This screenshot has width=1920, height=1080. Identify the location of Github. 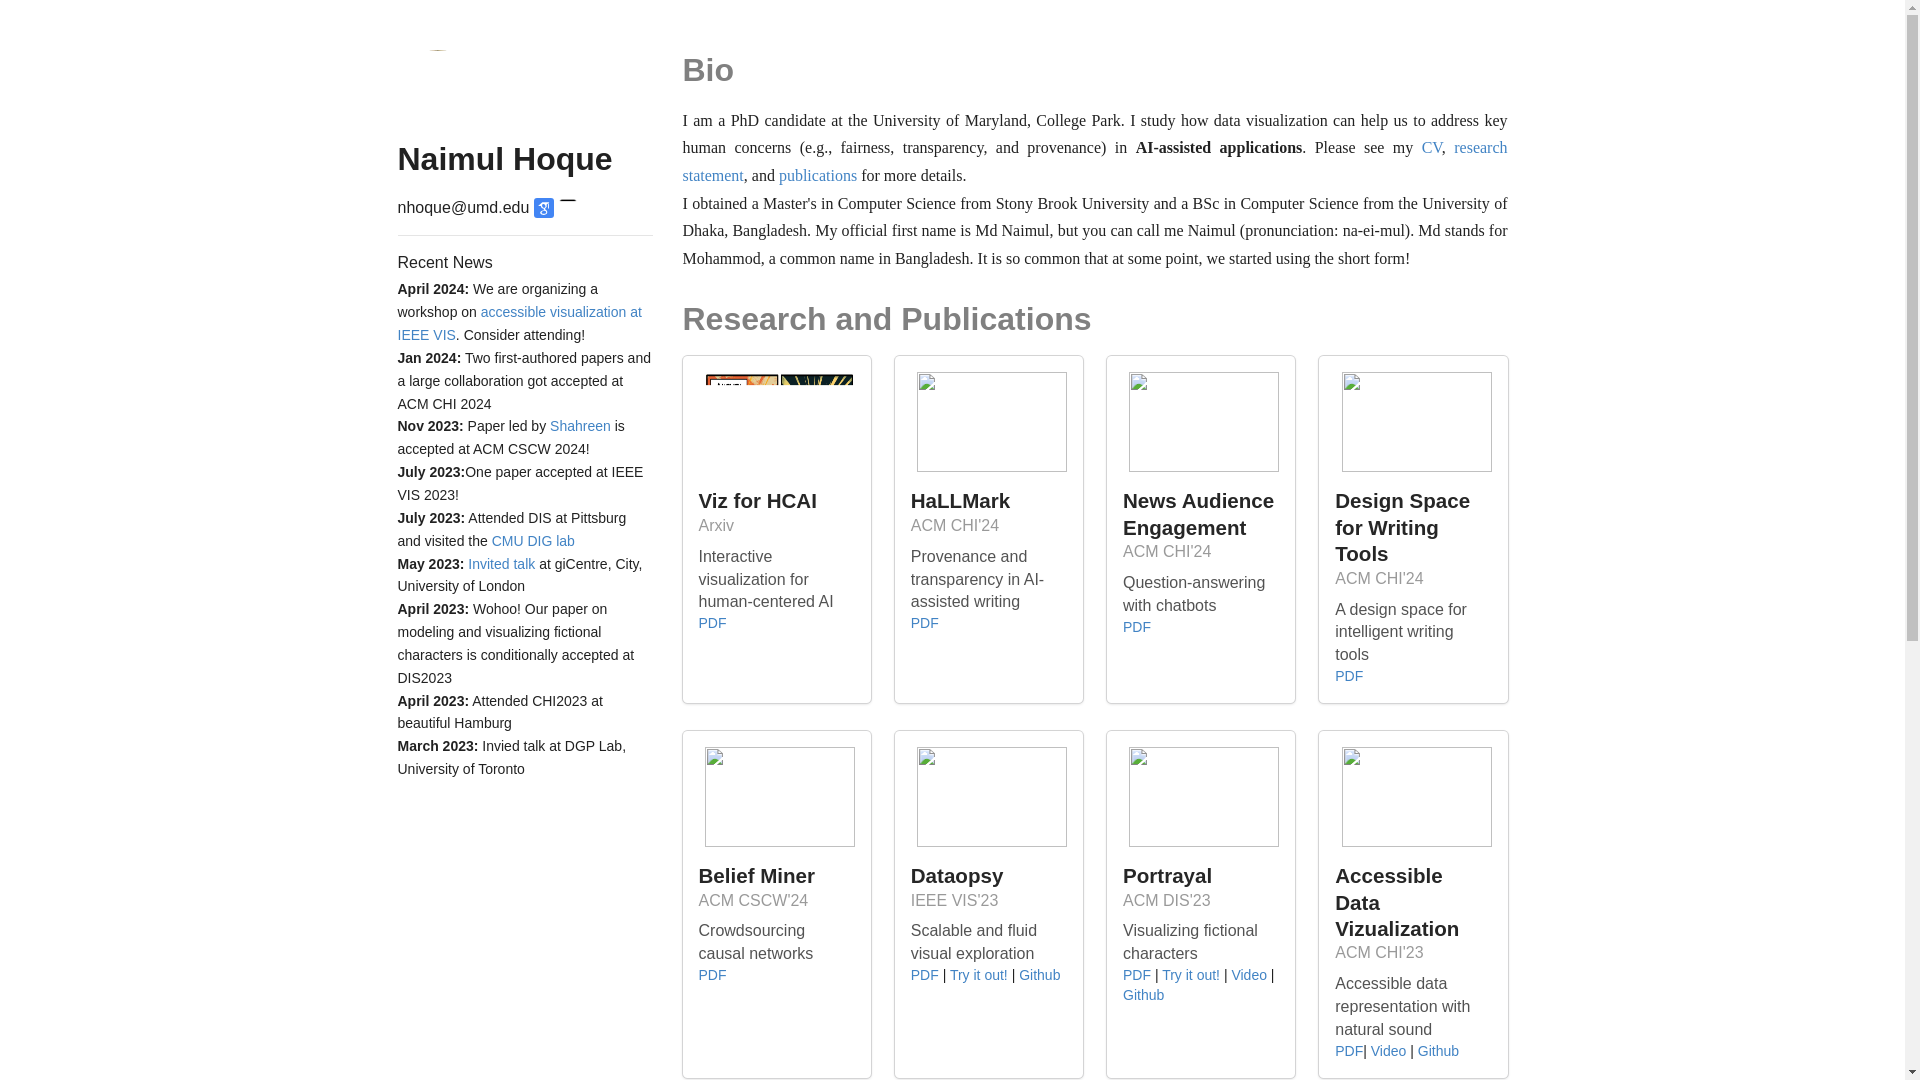
(1438, 1051).